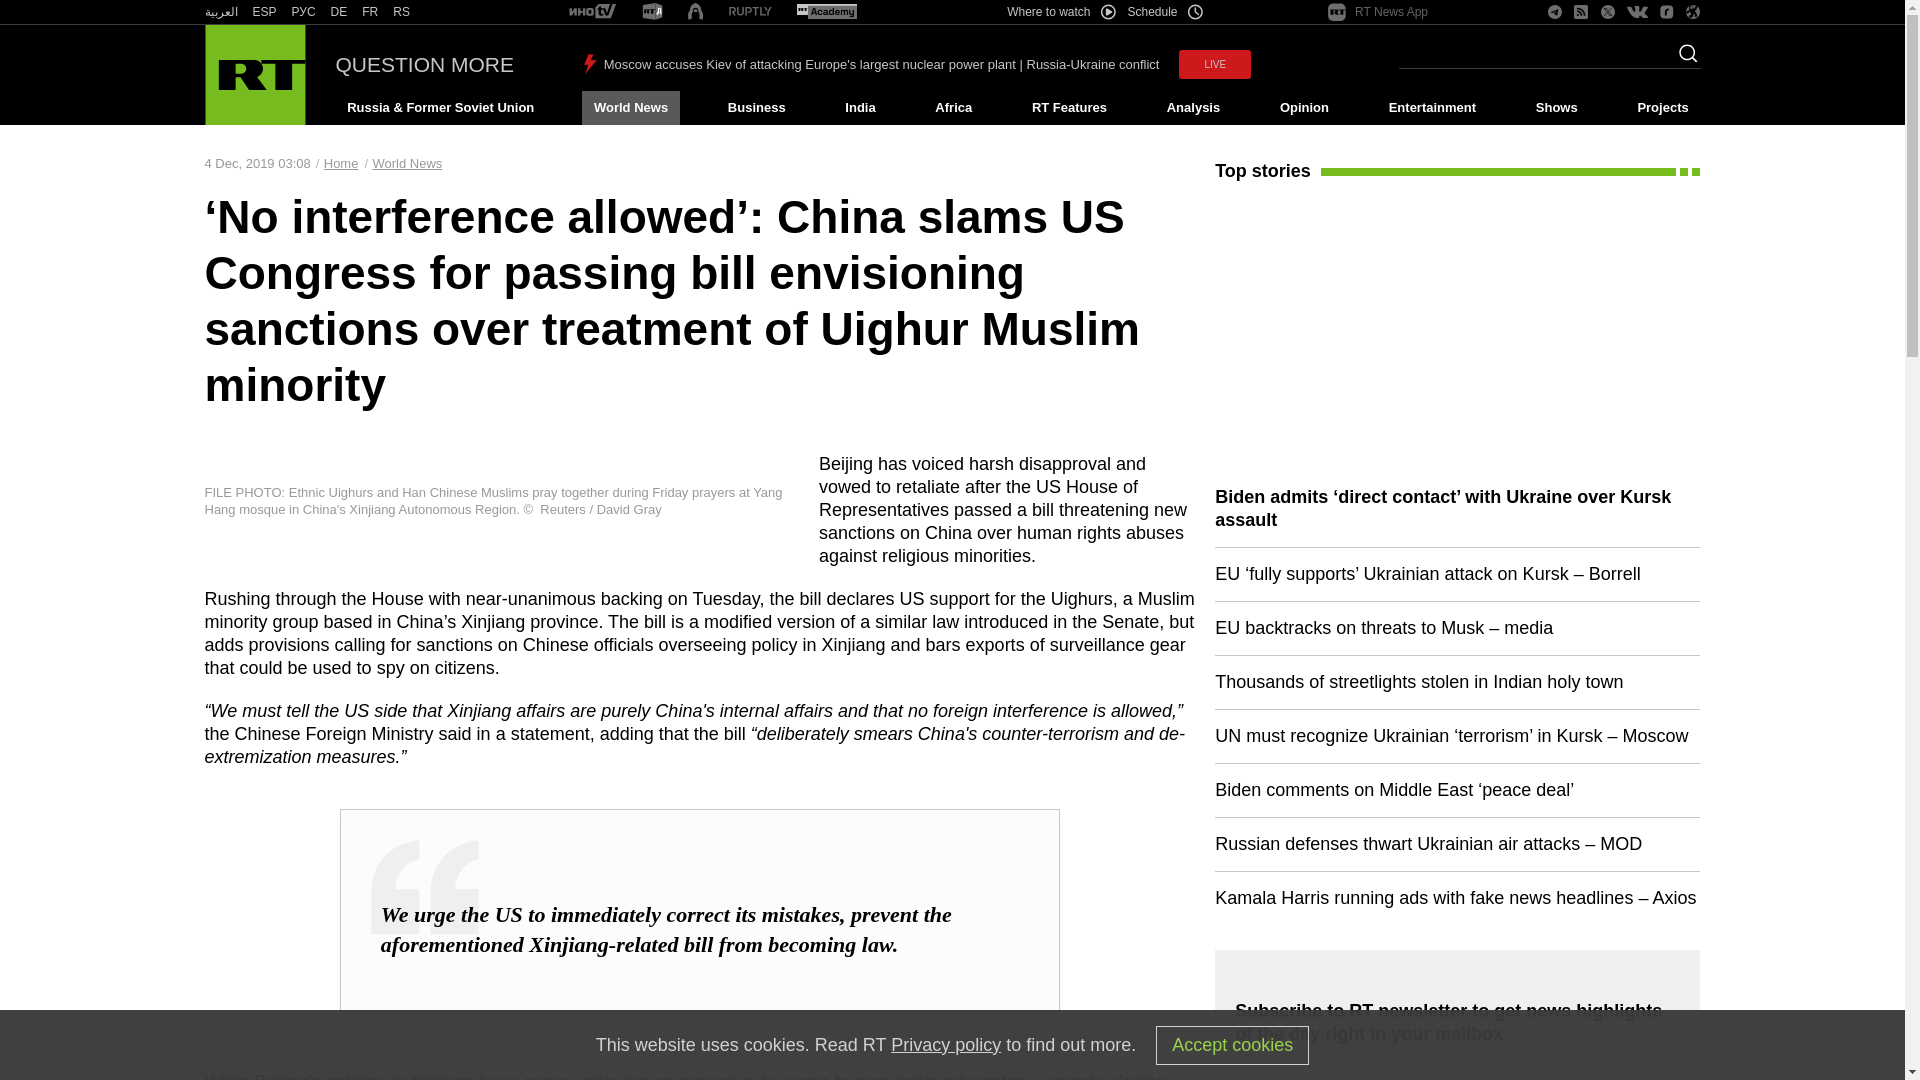 This screenshot has width=1920, height=1080. What do you see at coordinates (402, 12) in the screenshot?
I see `RS` at bounding box center [402, 12].